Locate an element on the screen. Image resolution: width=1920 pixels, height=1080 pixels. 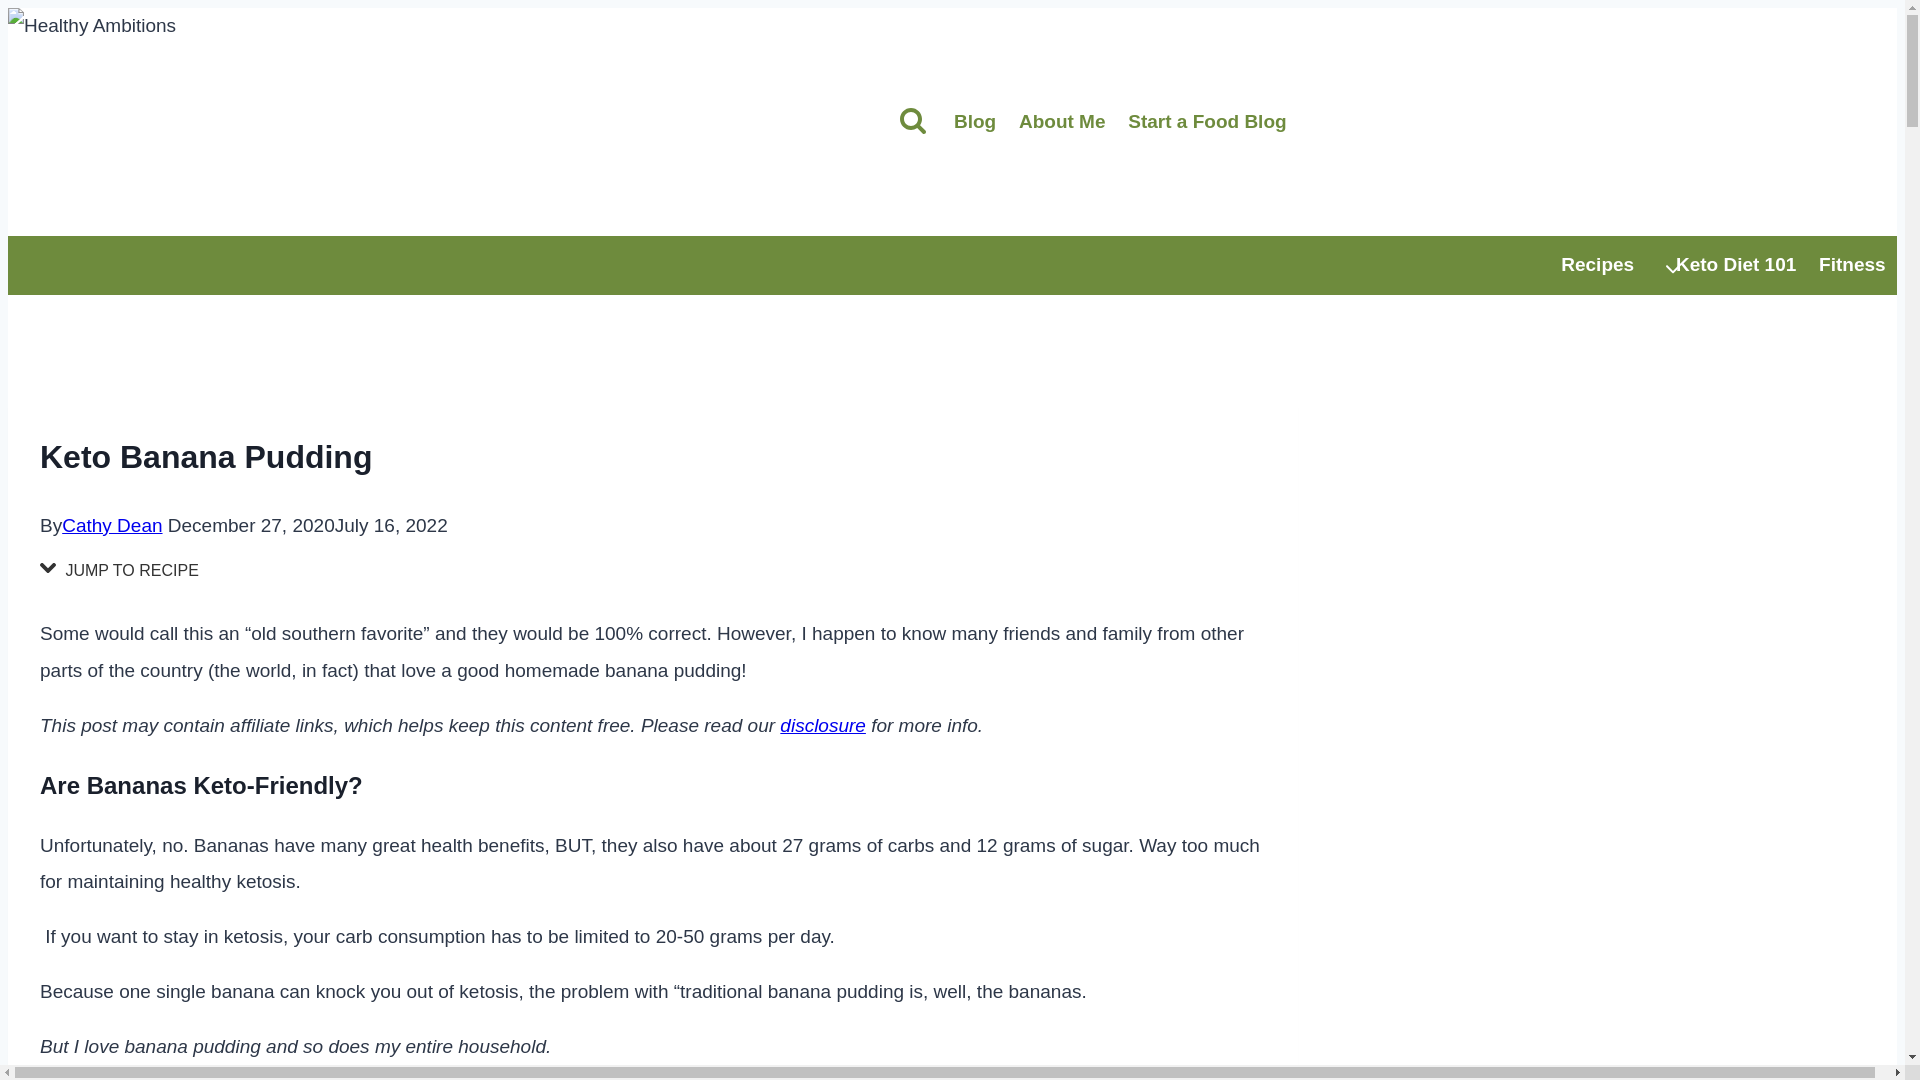
Keto Diet 101 is located at coordinates (1074, 122).